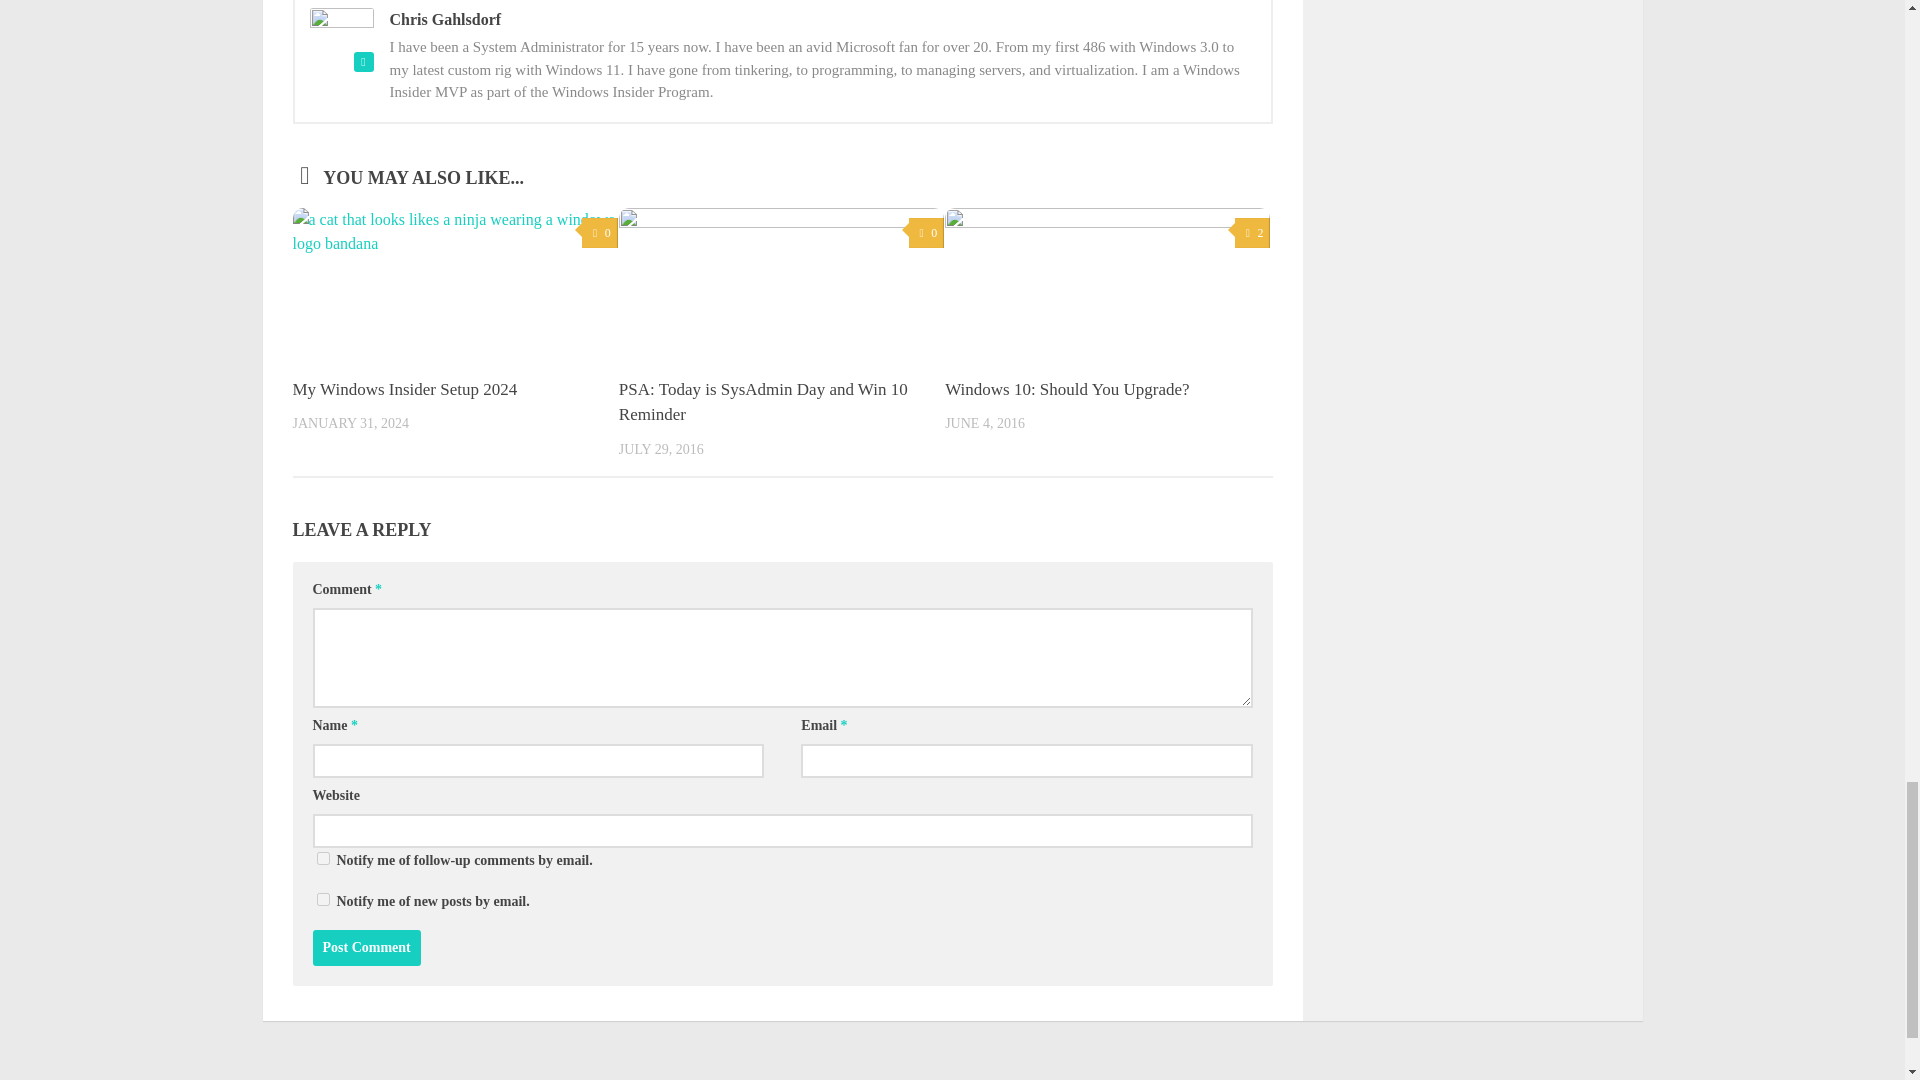 This screenshot has height=1080, width=1920. Describe the element at coordinates (763, 402) in the screenshot. I see `PSA: Today is SysAdmin Day and Win 10 Reminder` at that location.